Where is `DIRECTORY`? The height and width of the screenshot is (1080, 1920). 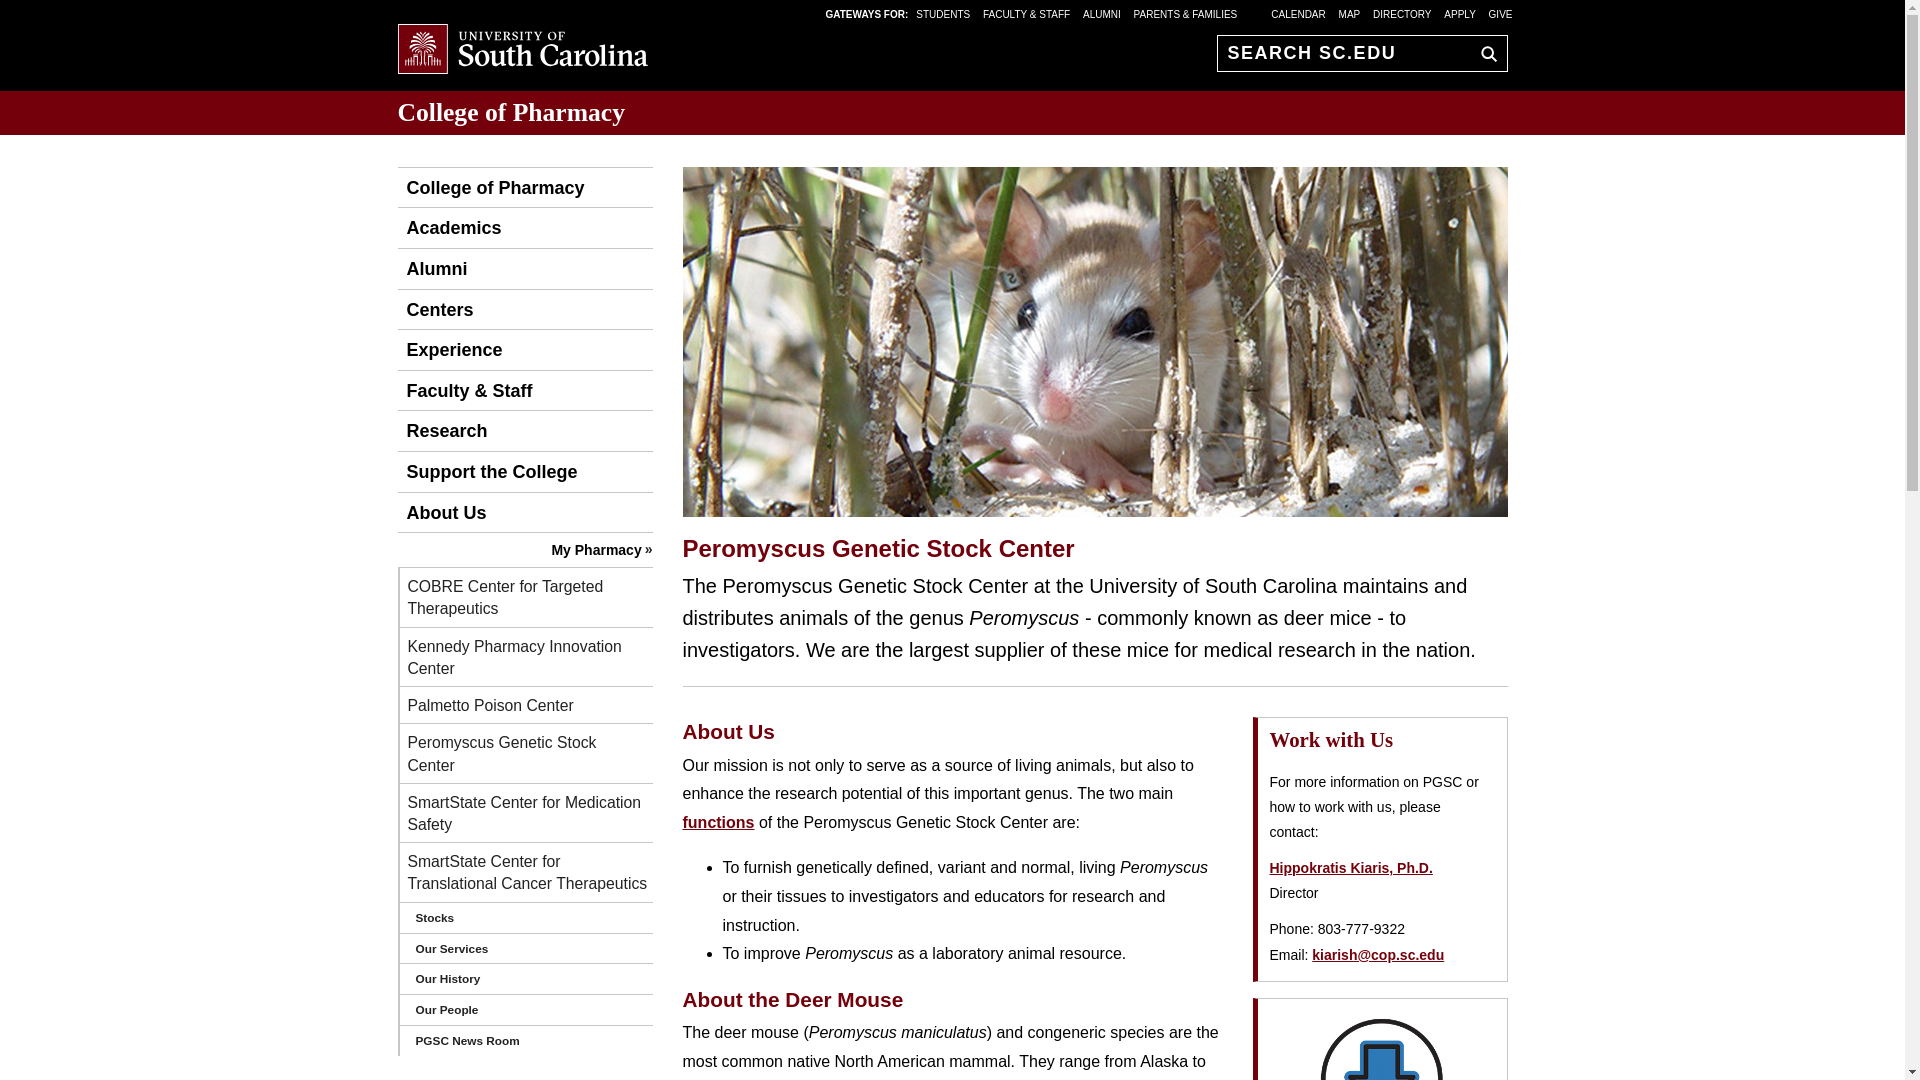
DIRECTORY is located at coordinates (1402, 13).